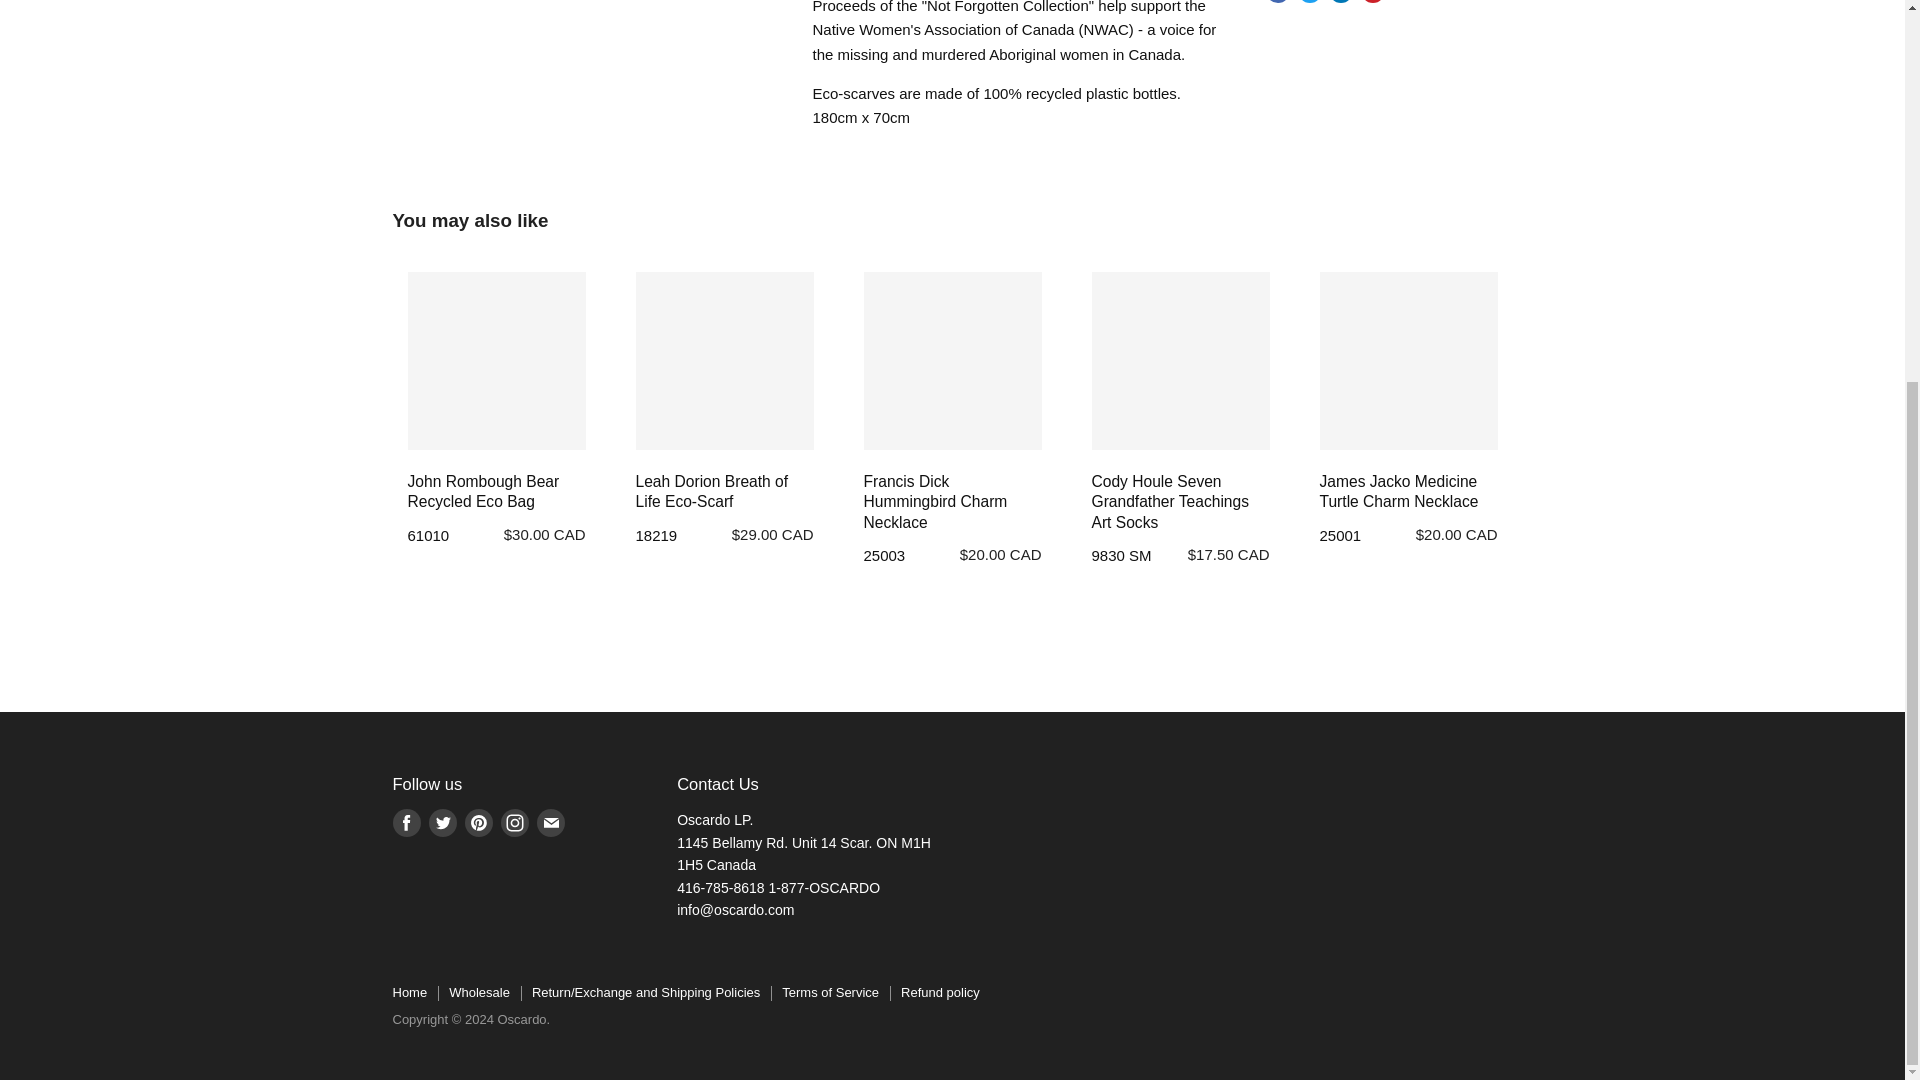 This screenshot has width=1920, height=1080. I want to click on Pinterest, so click(478, 822).